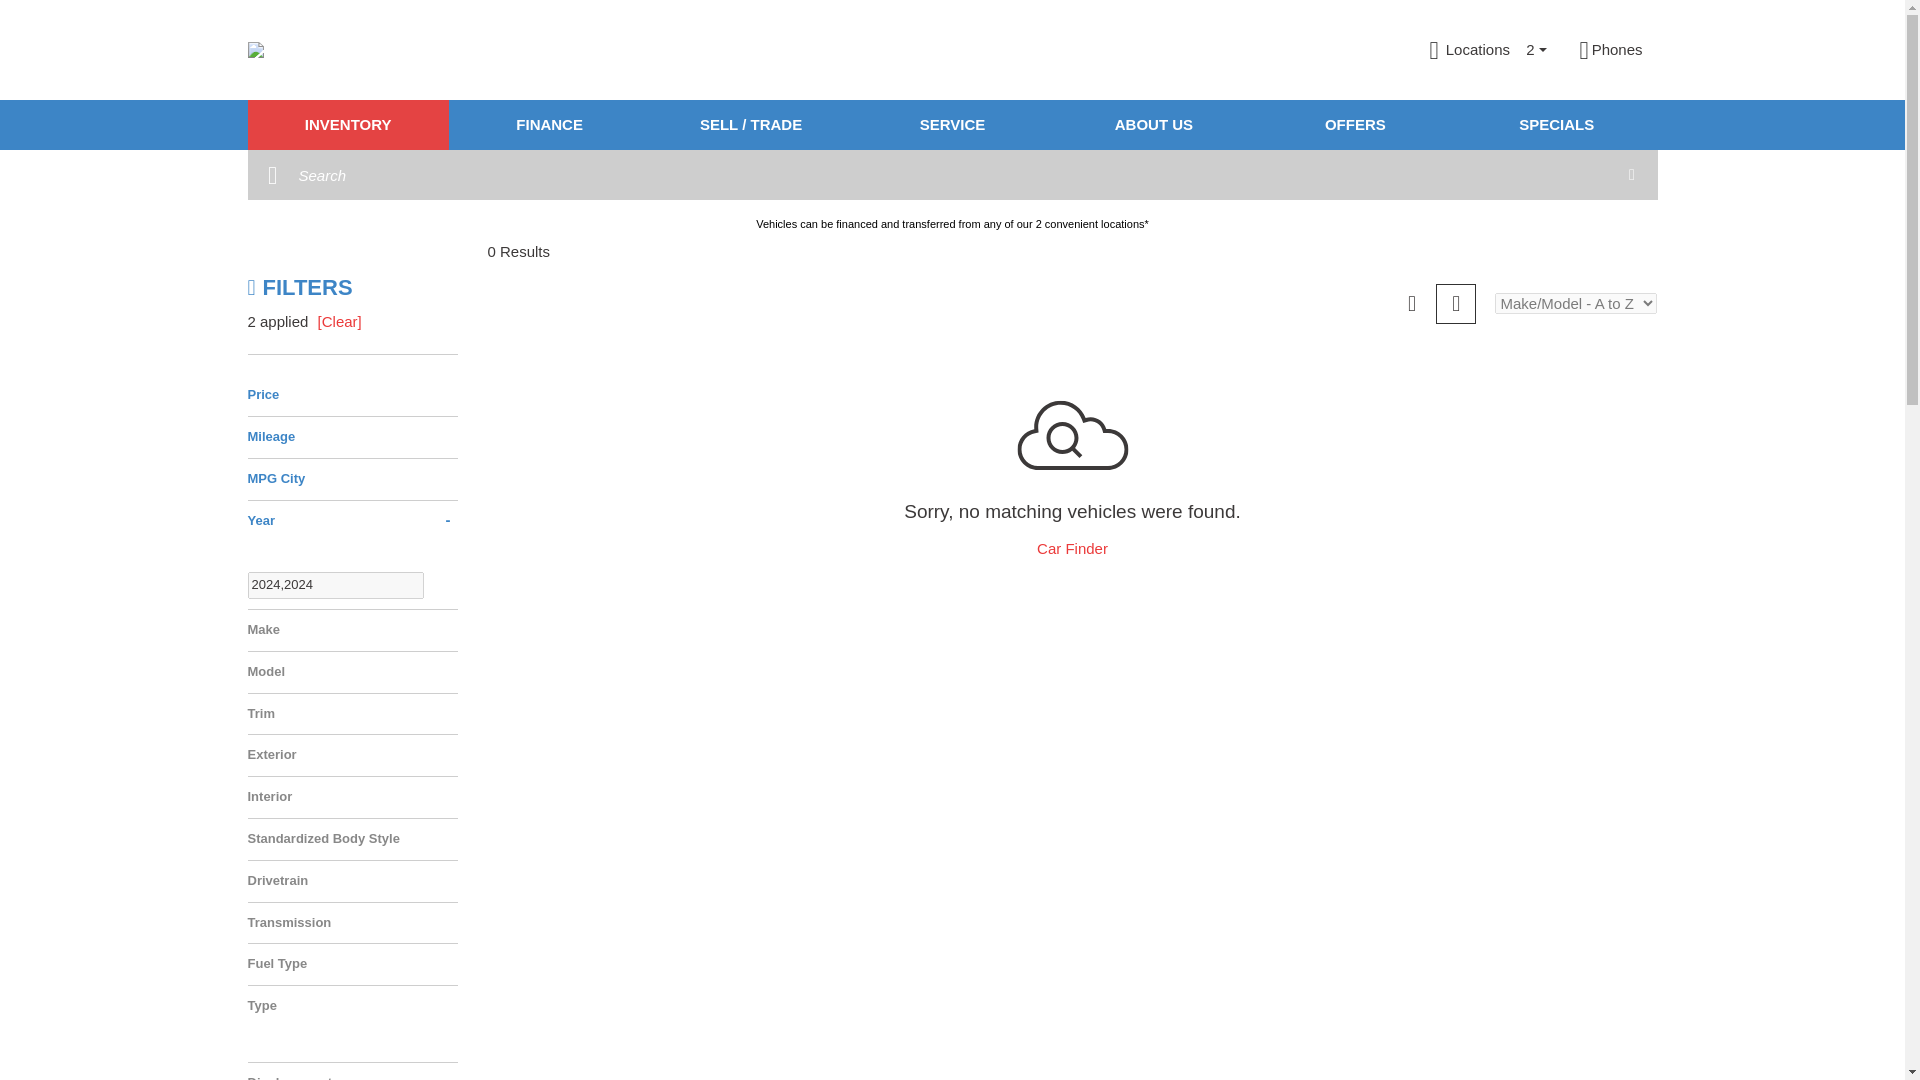  What do you see at coordinates (550, 125) in the screenshot?
I see `FINANCE` at bounding box center [550, 125].